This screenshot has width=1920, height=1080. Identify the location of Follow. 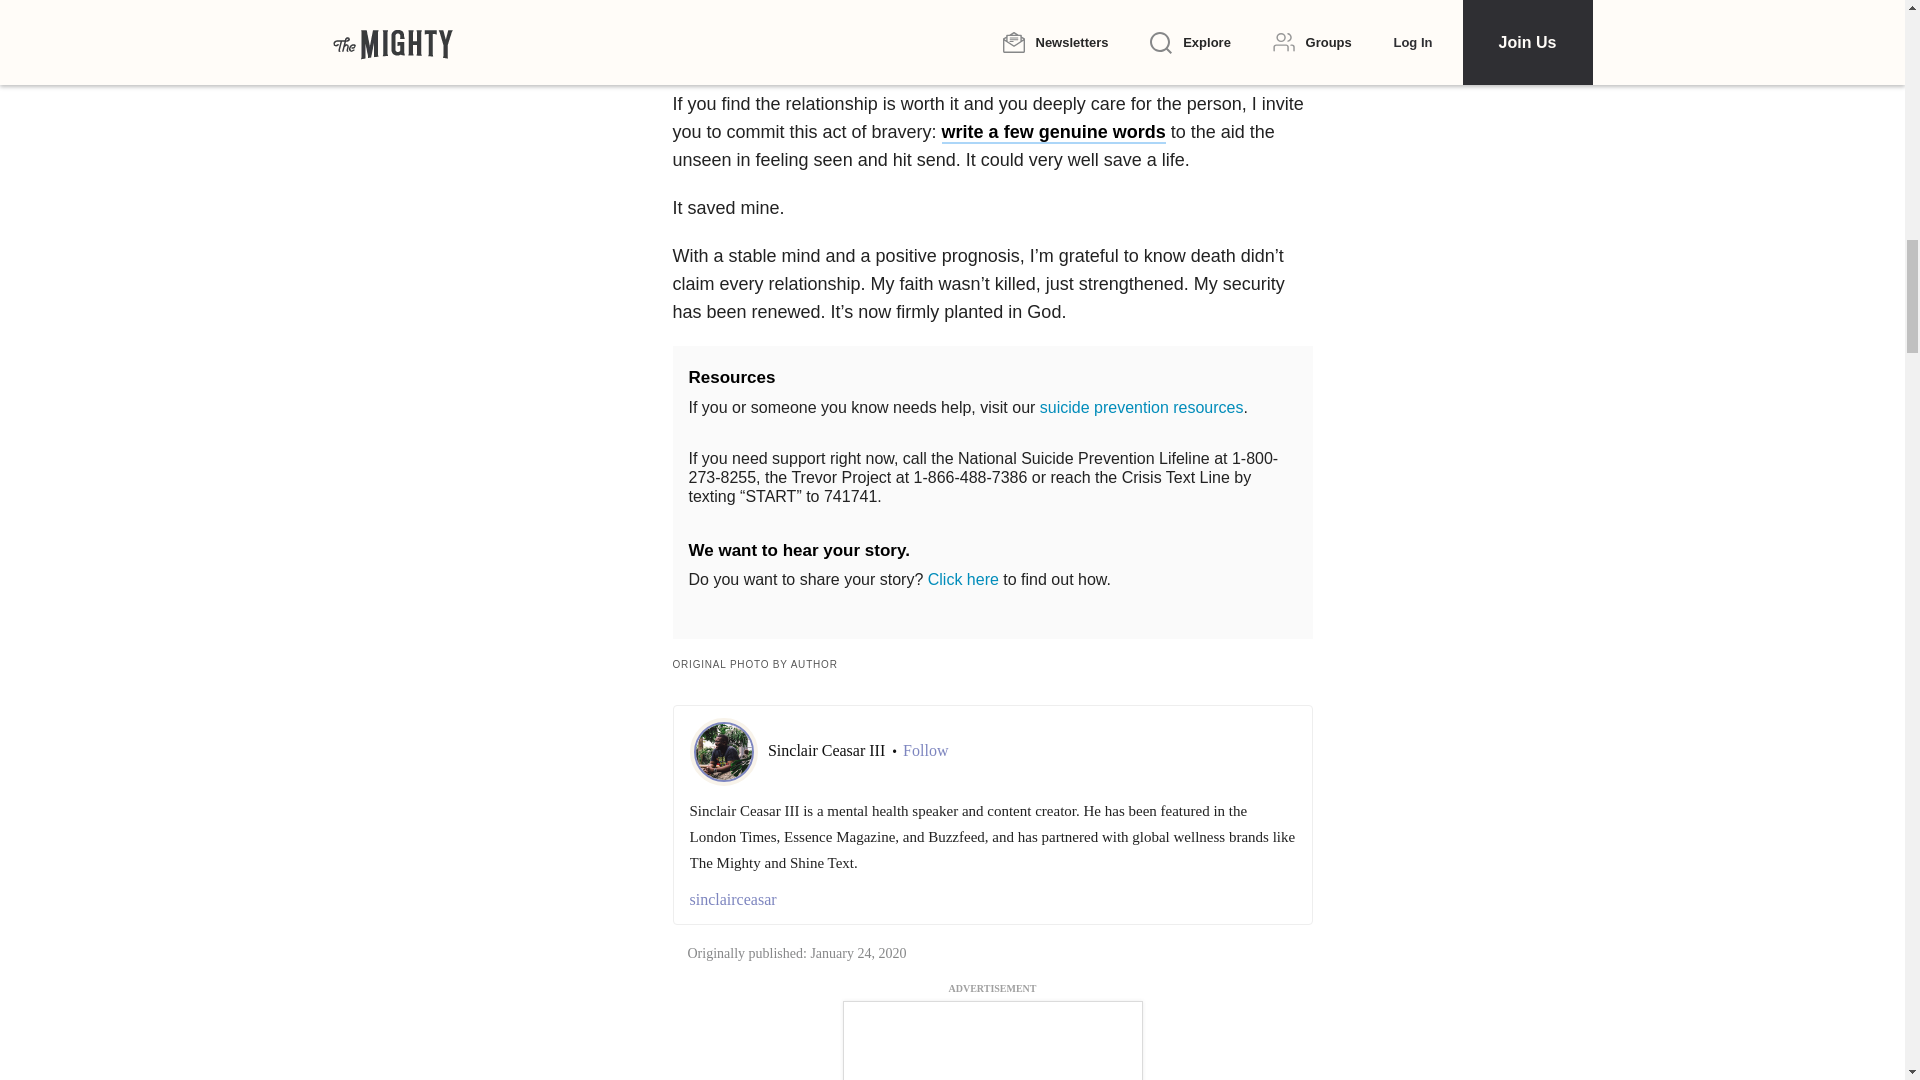
(925, 750).